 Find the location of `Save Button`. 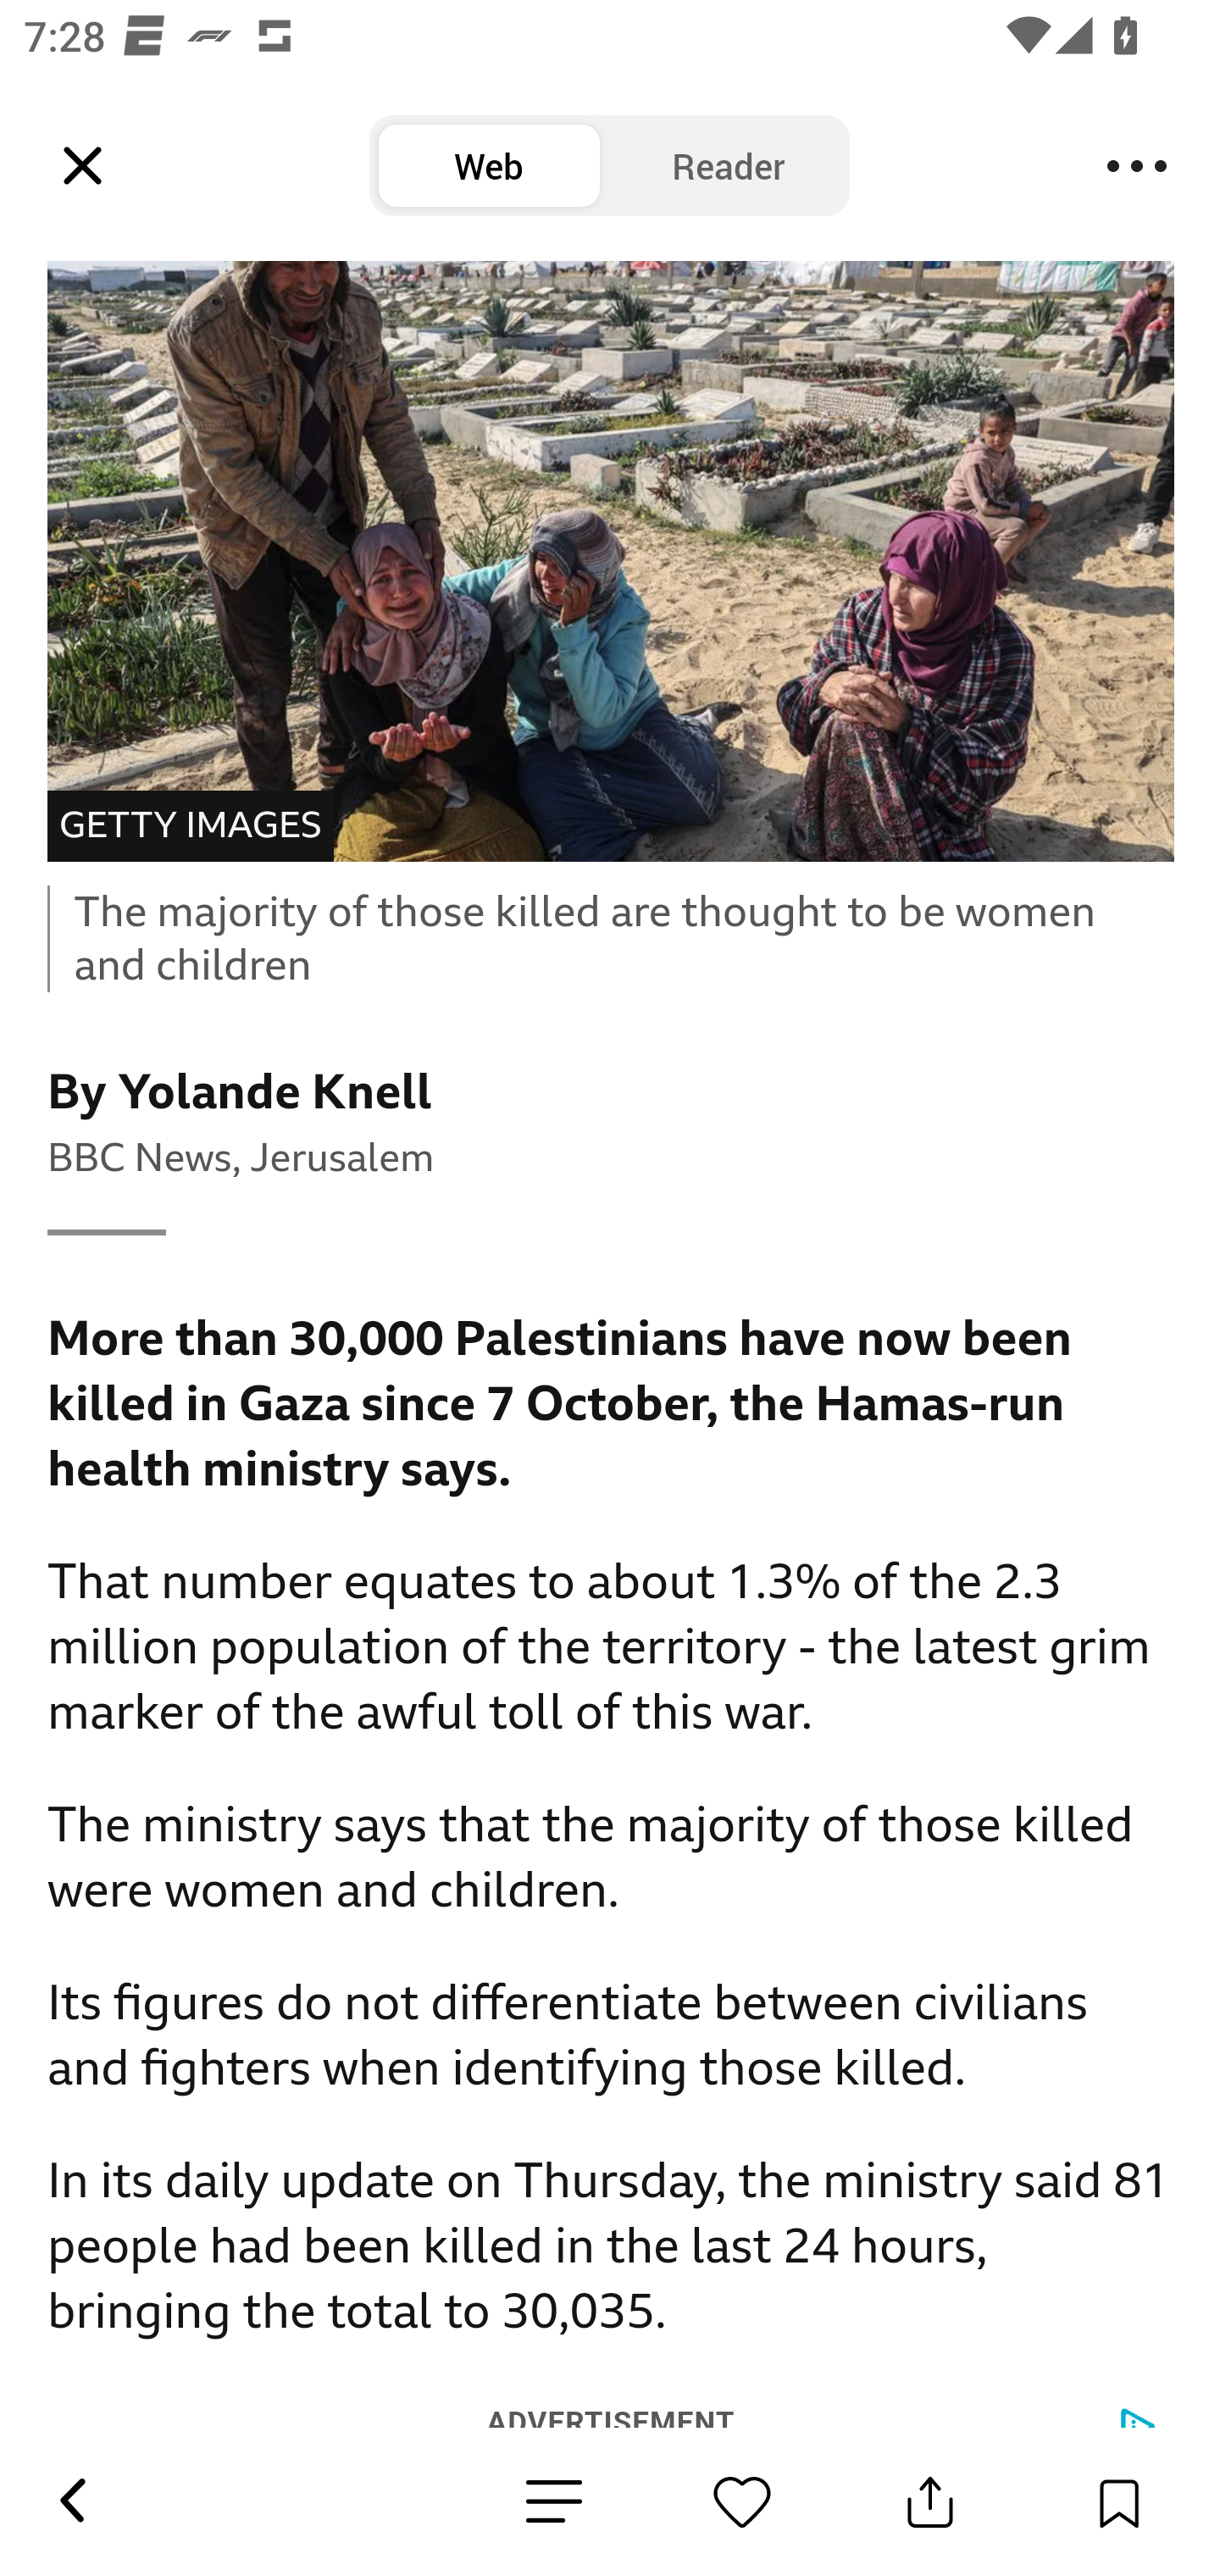

Save Button is located at coordinates (1118, 2501).